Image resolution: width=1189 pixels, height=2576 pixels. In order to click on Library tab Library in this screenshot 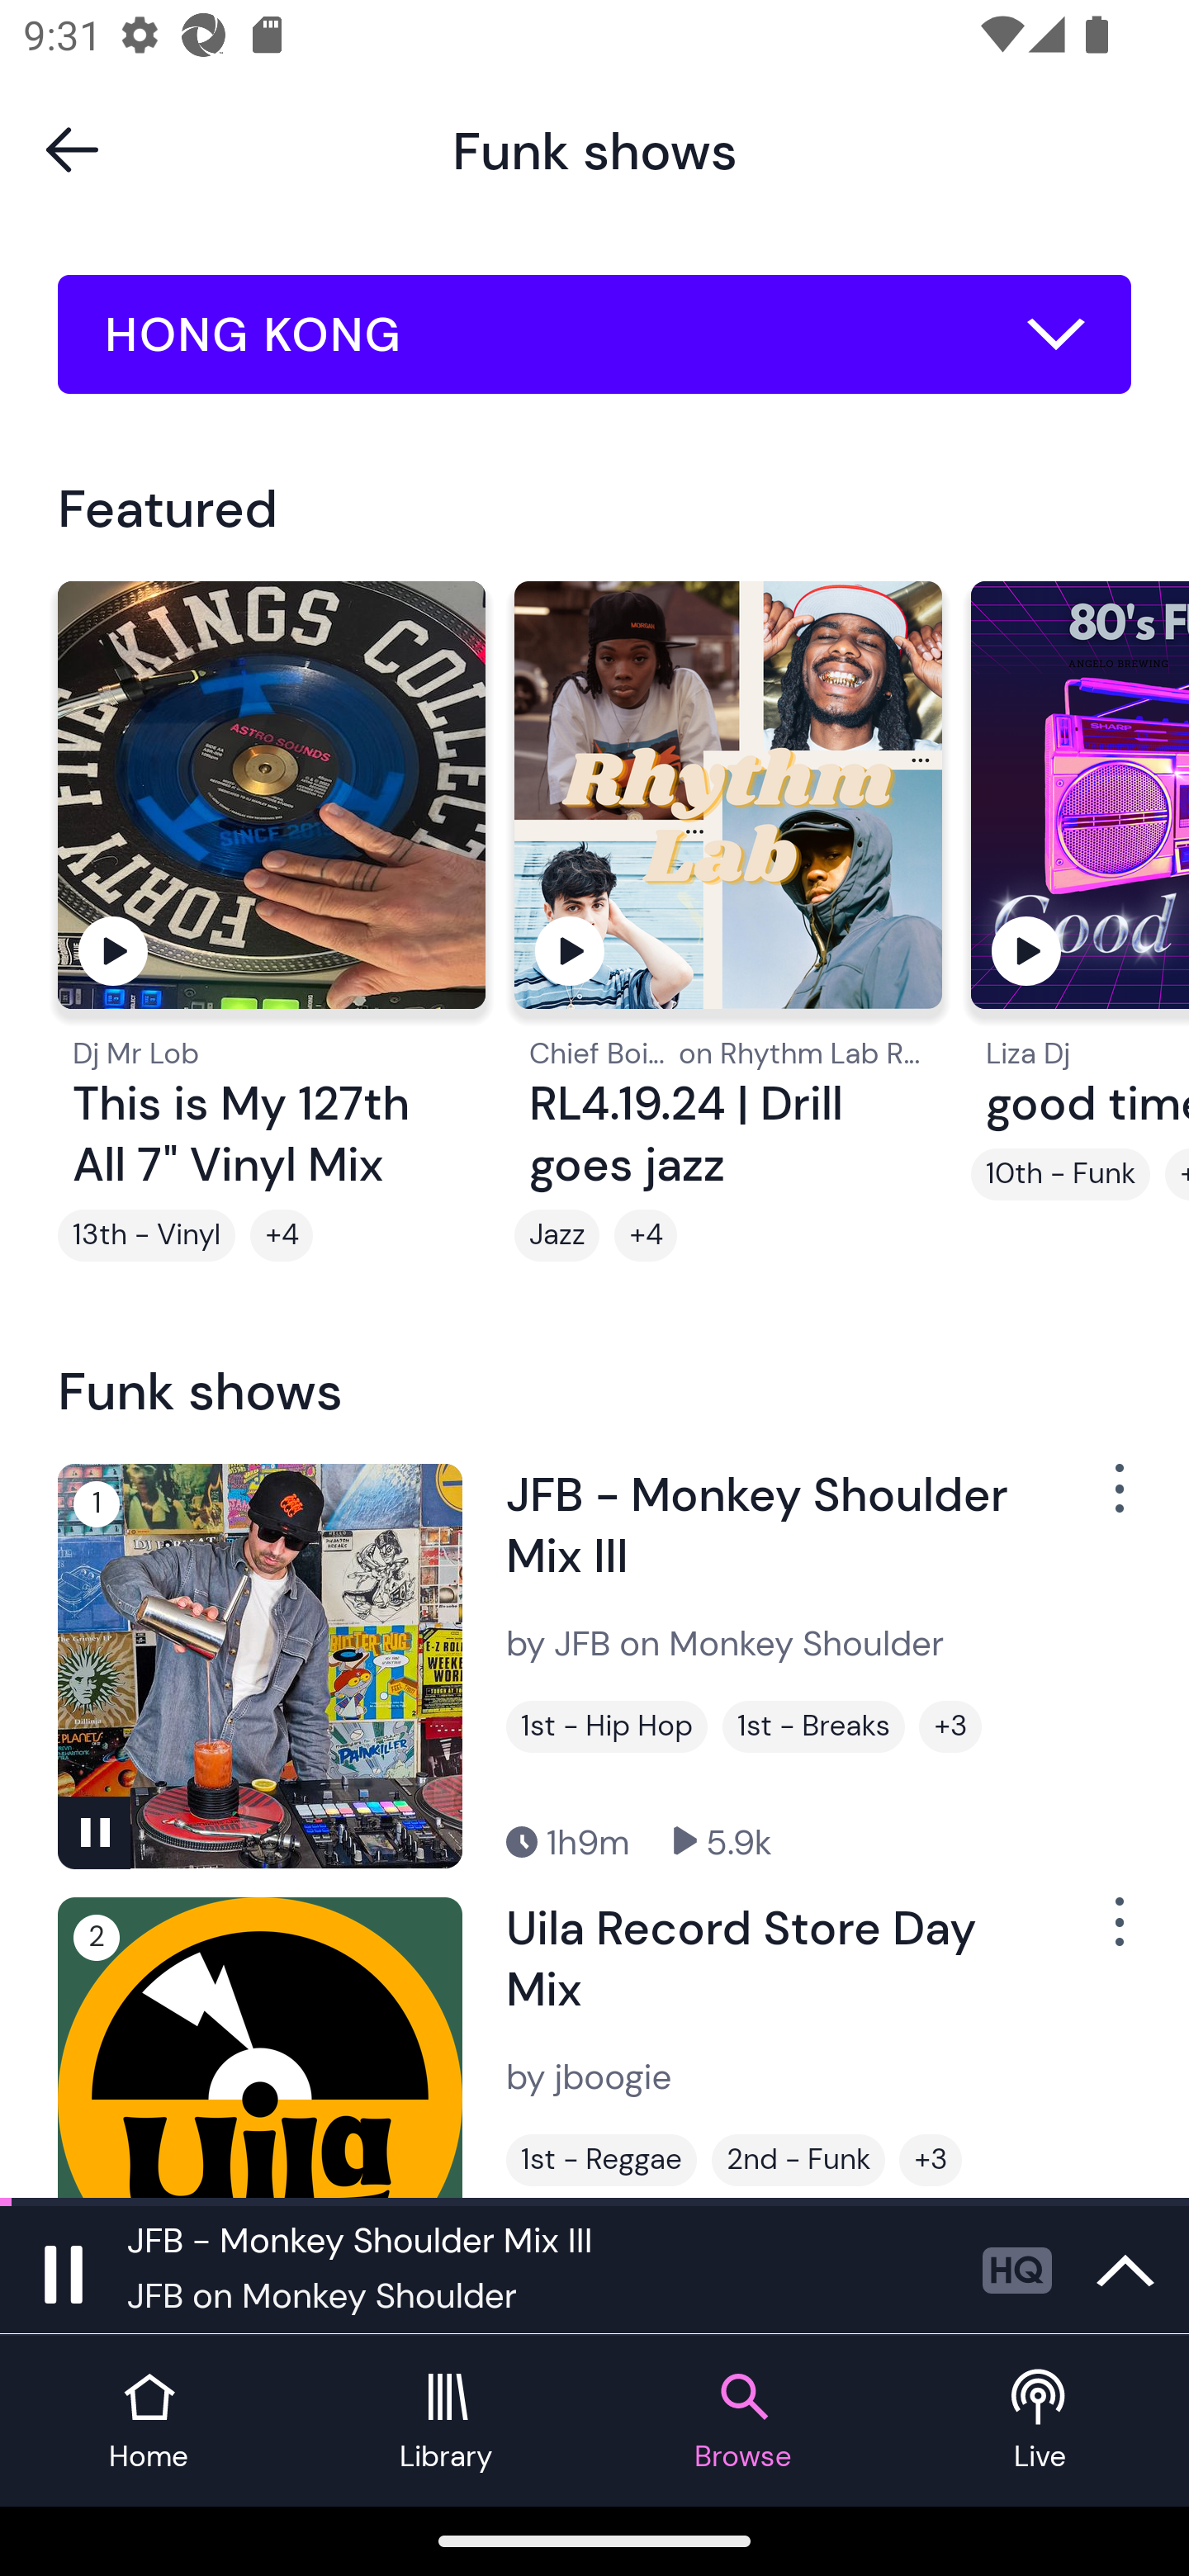, I will do `click(446, 2421)`.